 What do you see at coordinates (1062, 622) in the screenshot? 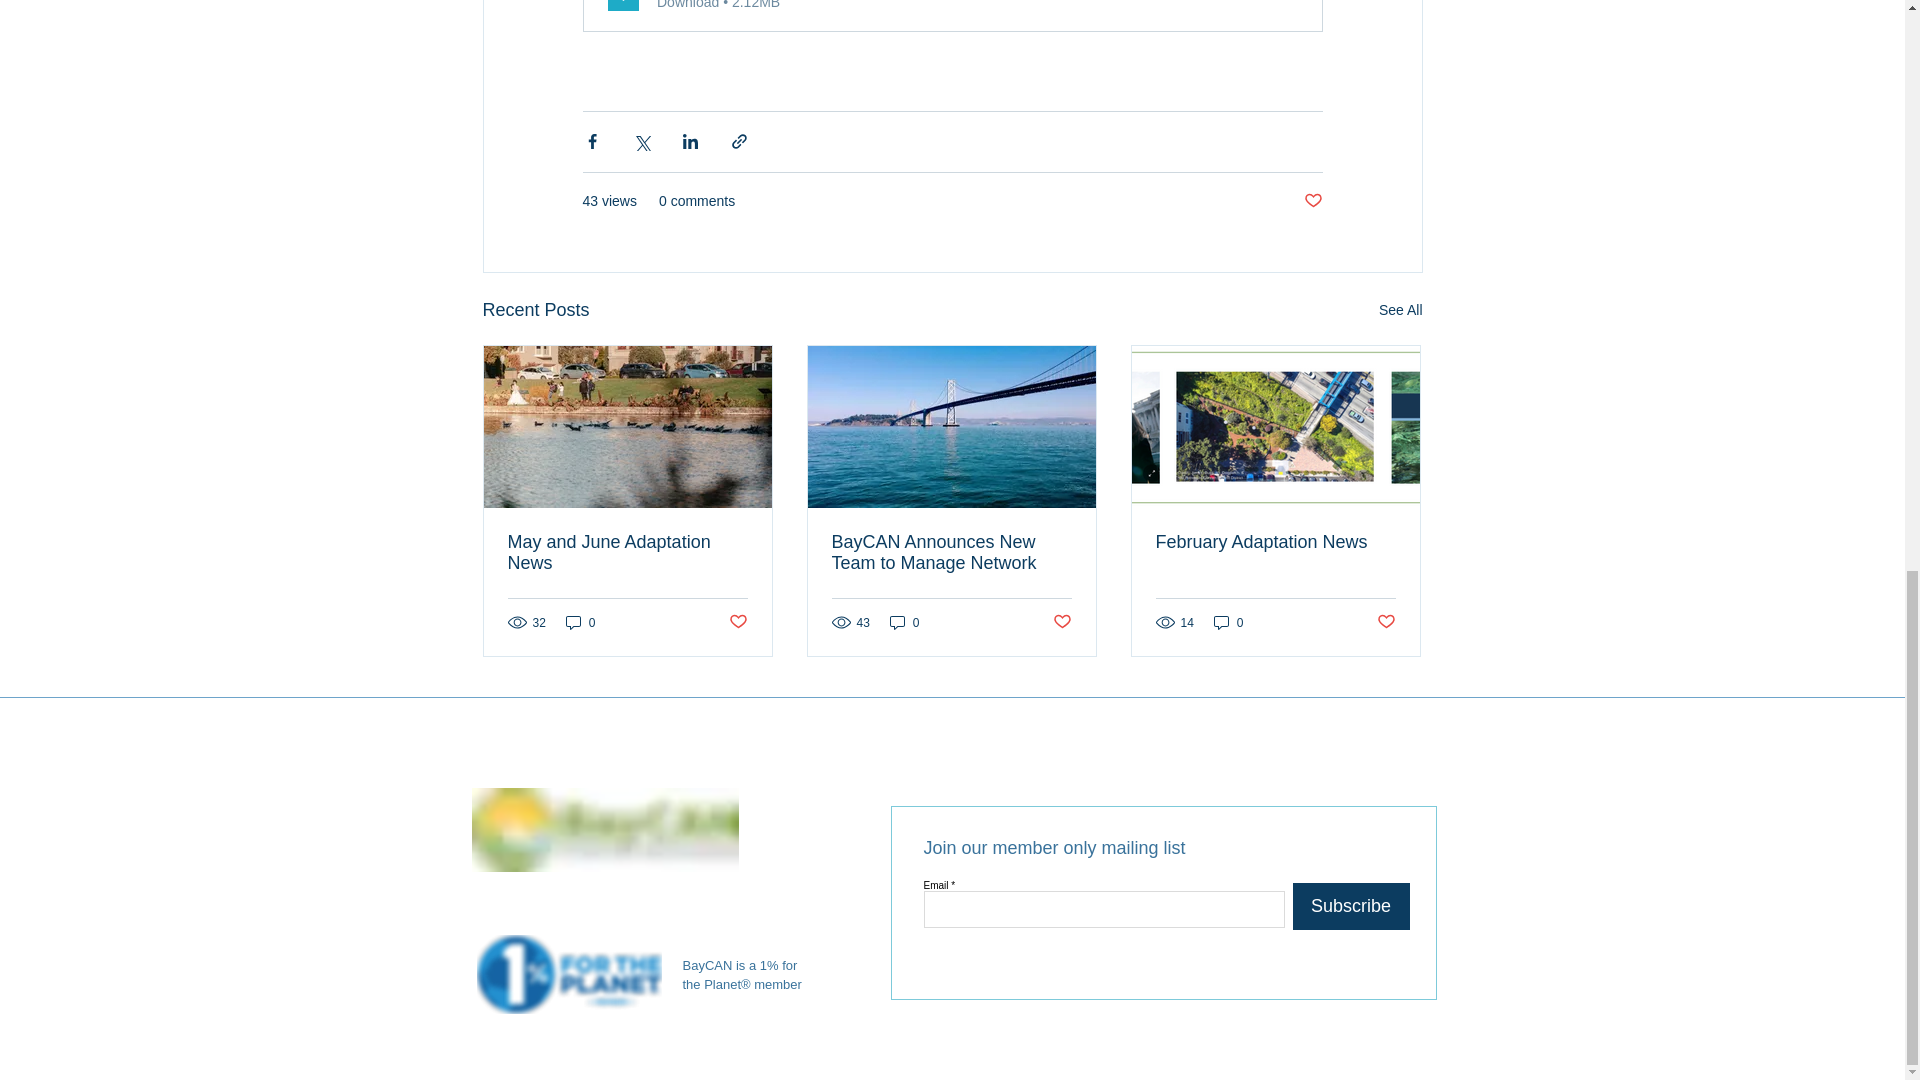
I see `Post not marked as liked` at bounding box center [1062, 622].